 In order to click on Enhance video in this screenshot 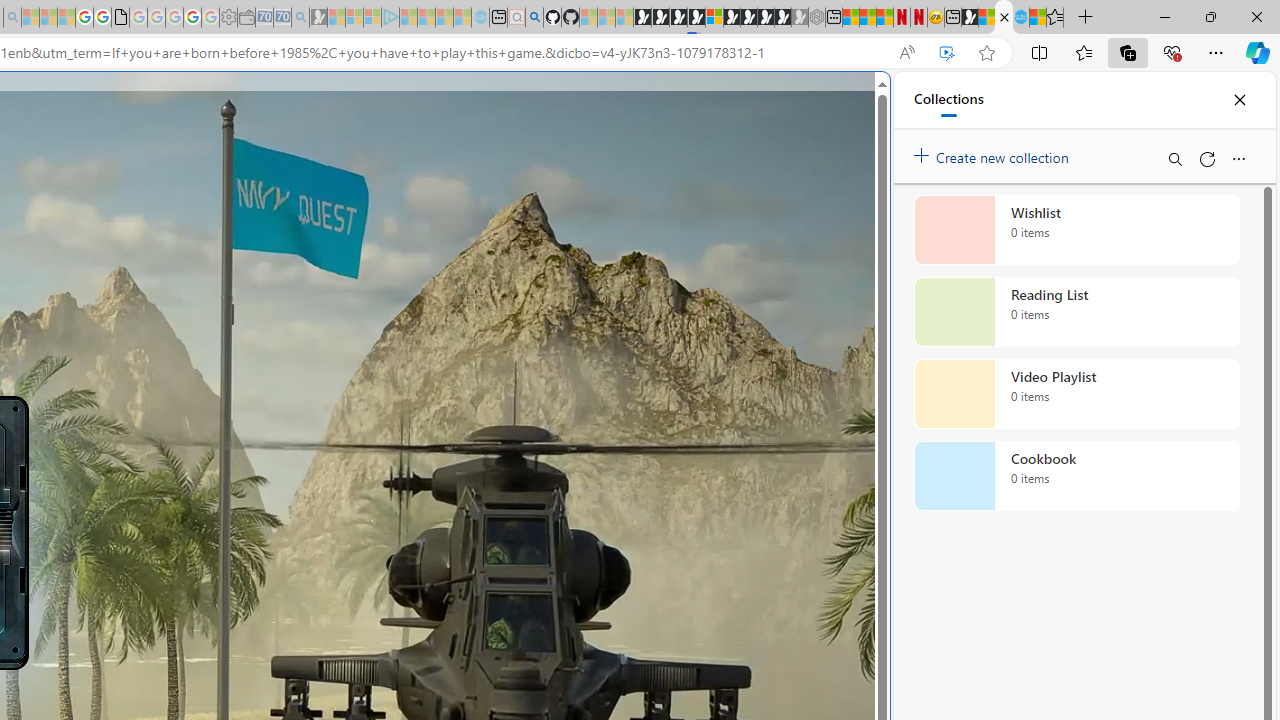, I will do `click(946, 53)`.